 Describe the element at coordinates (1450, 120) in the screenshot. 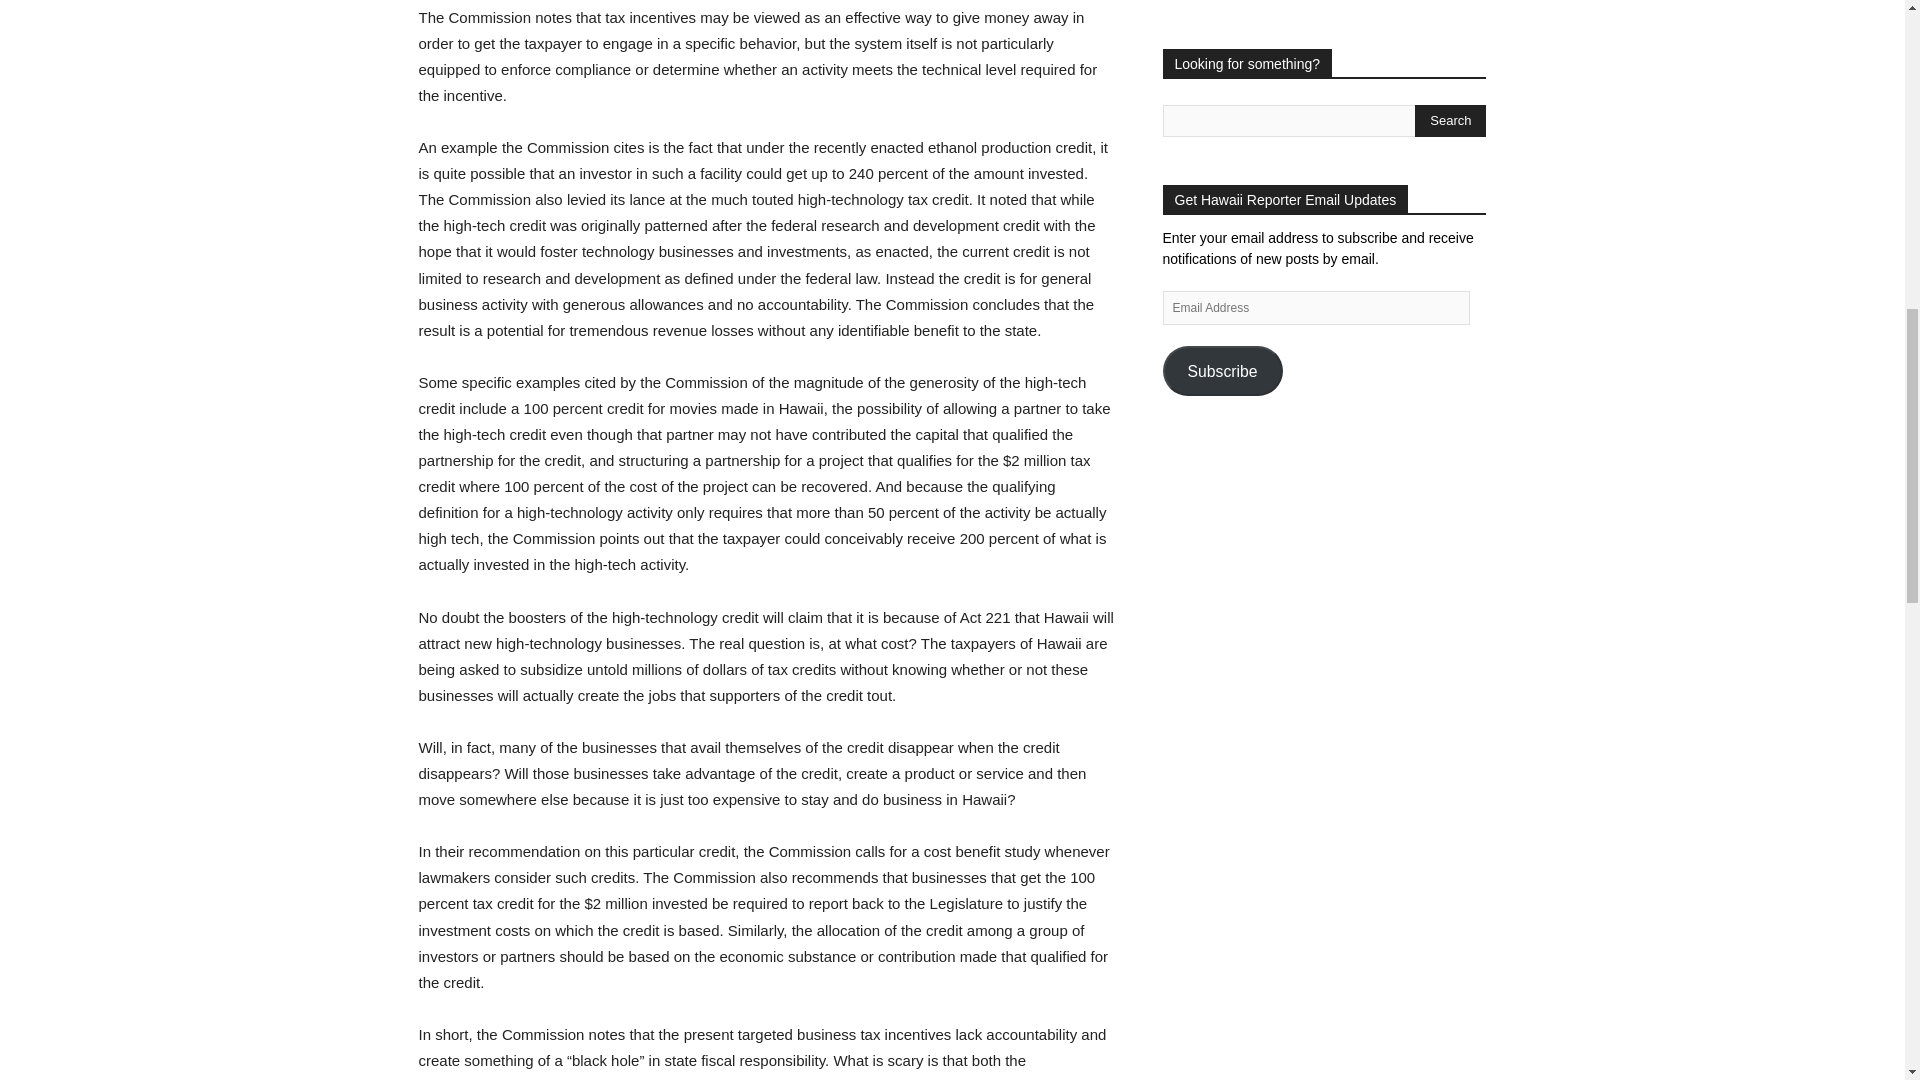

I see `Search` at that location.